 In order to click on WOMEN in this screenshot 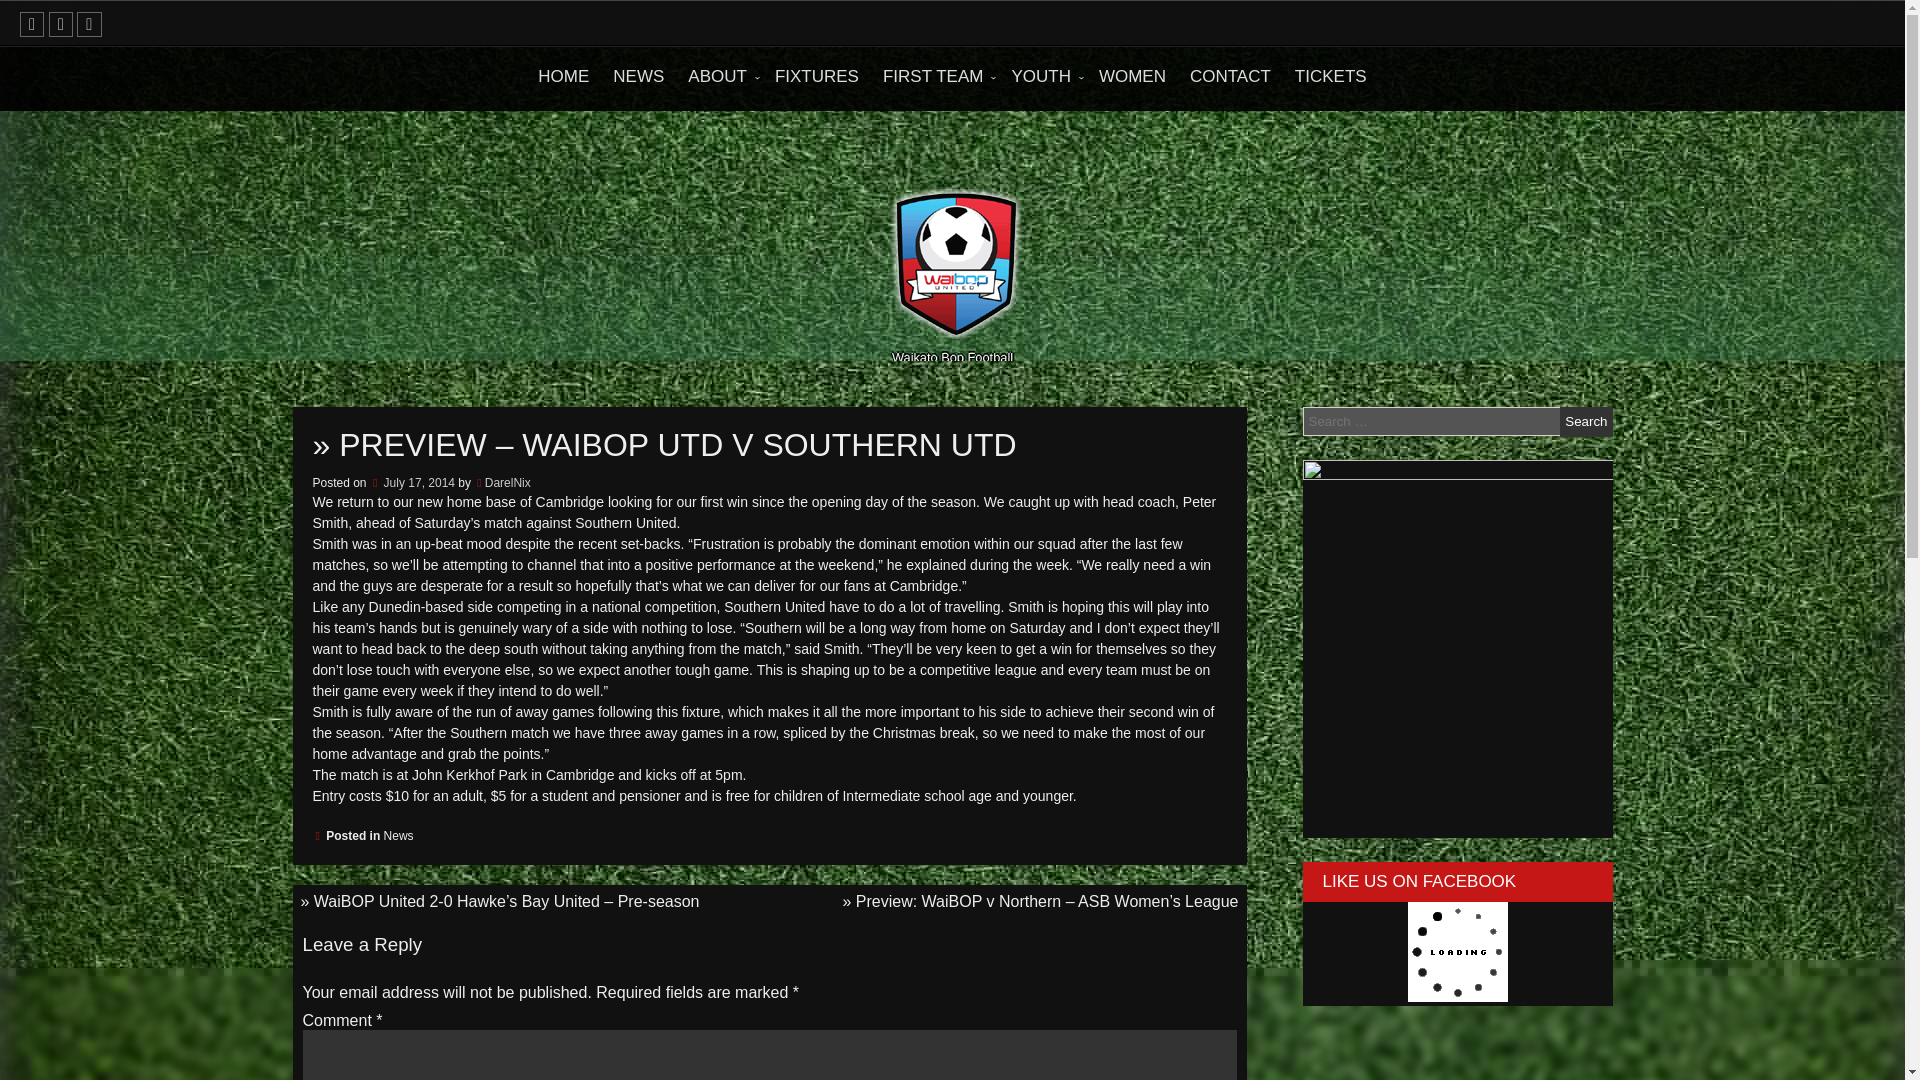, I will do `click(1132, 77)`.